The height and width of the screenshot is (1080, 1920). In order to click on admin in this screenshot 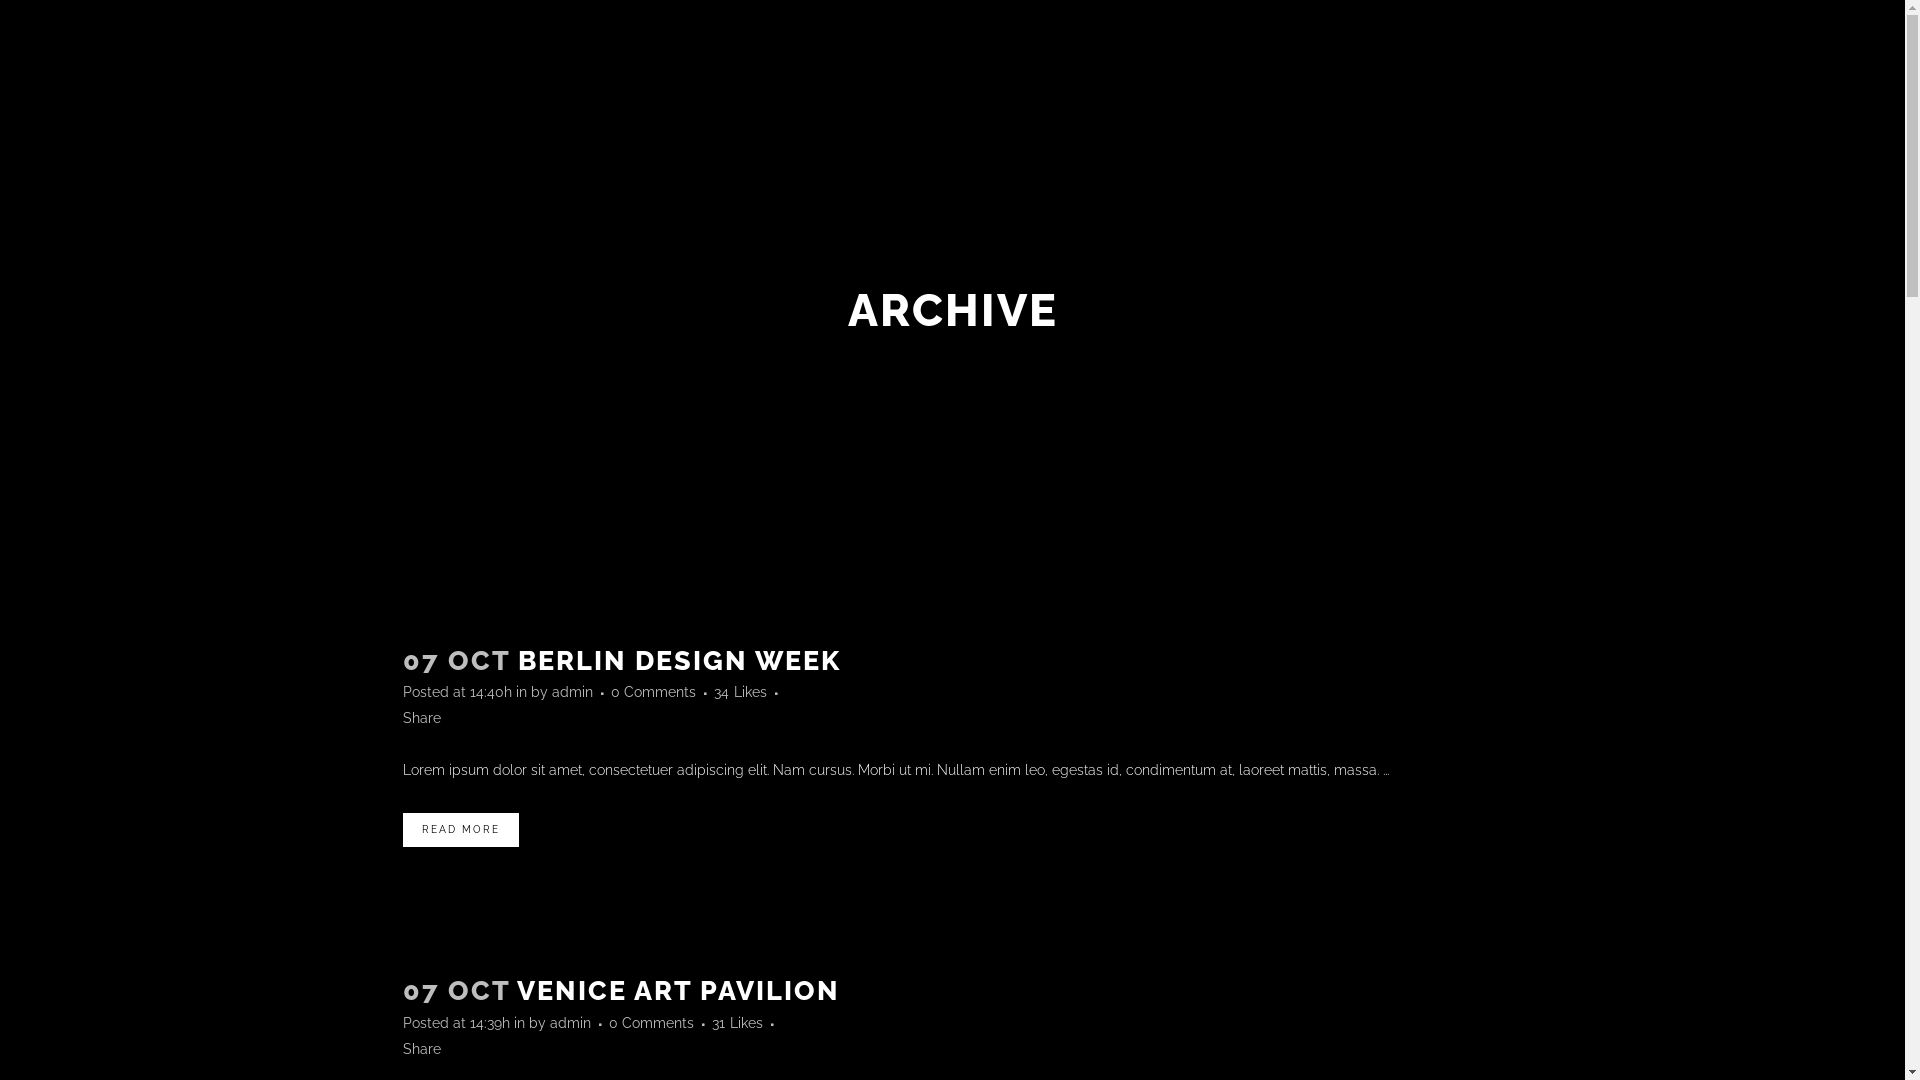, I will do `click(572, 692)`.